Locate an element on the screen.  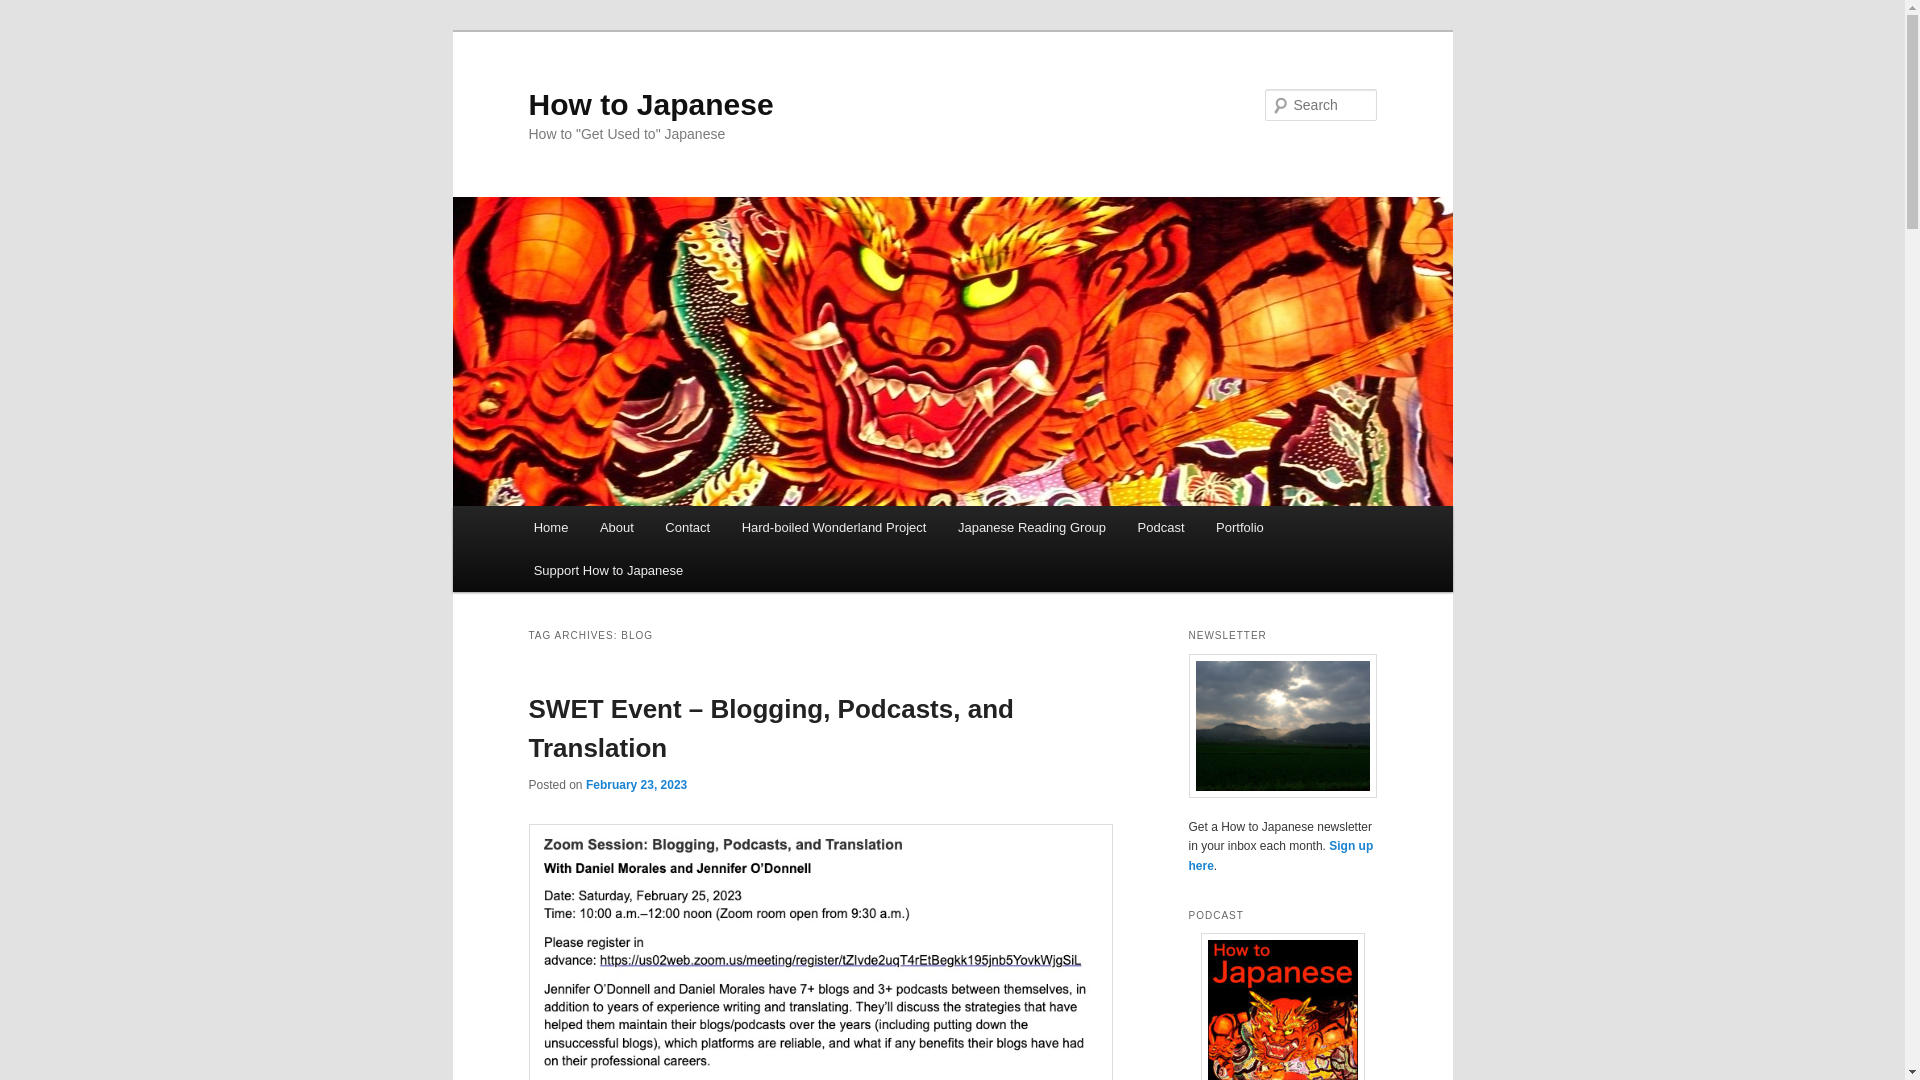
12:27 am is located at coordinates (636, 784).